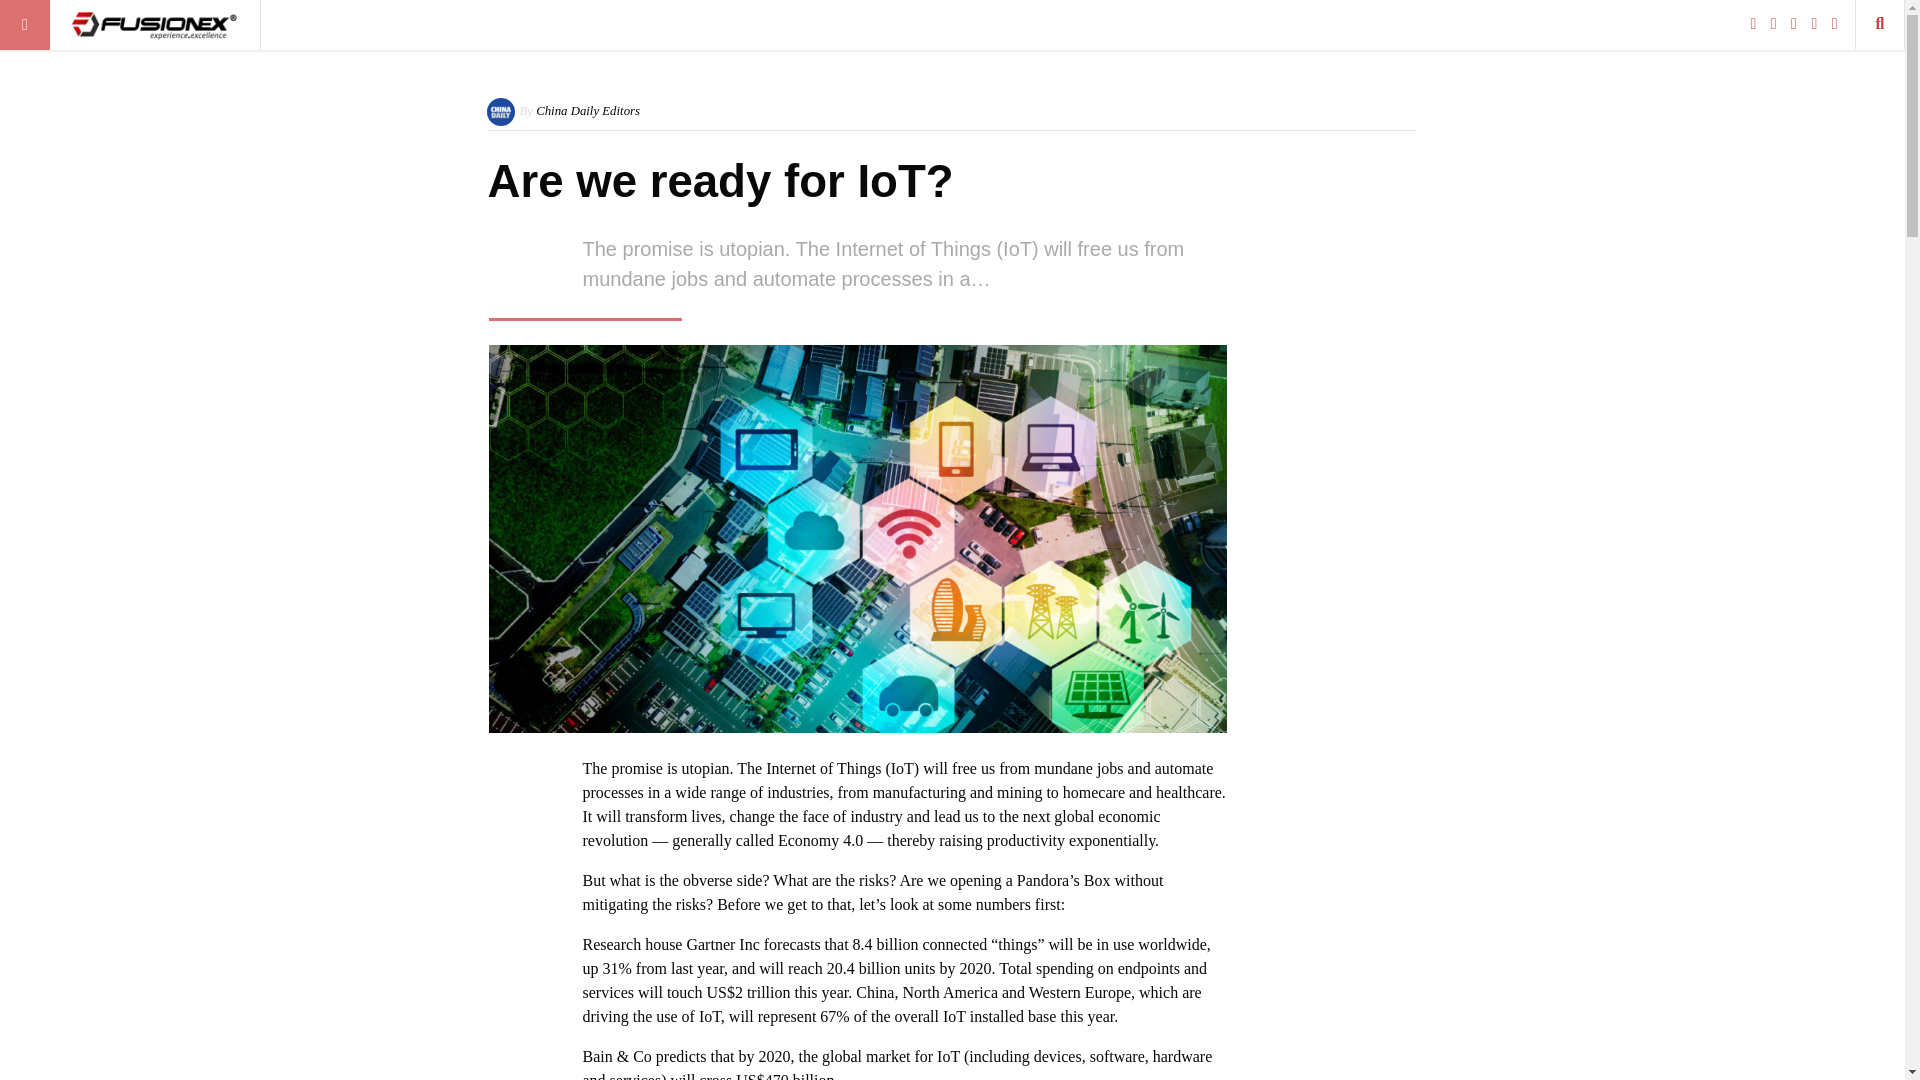 The image size is (1920, 1080). What do you see at coordinates (587, 110) in the screenshot?
I see `China Daily Editors` at bounding box center [587, 110].